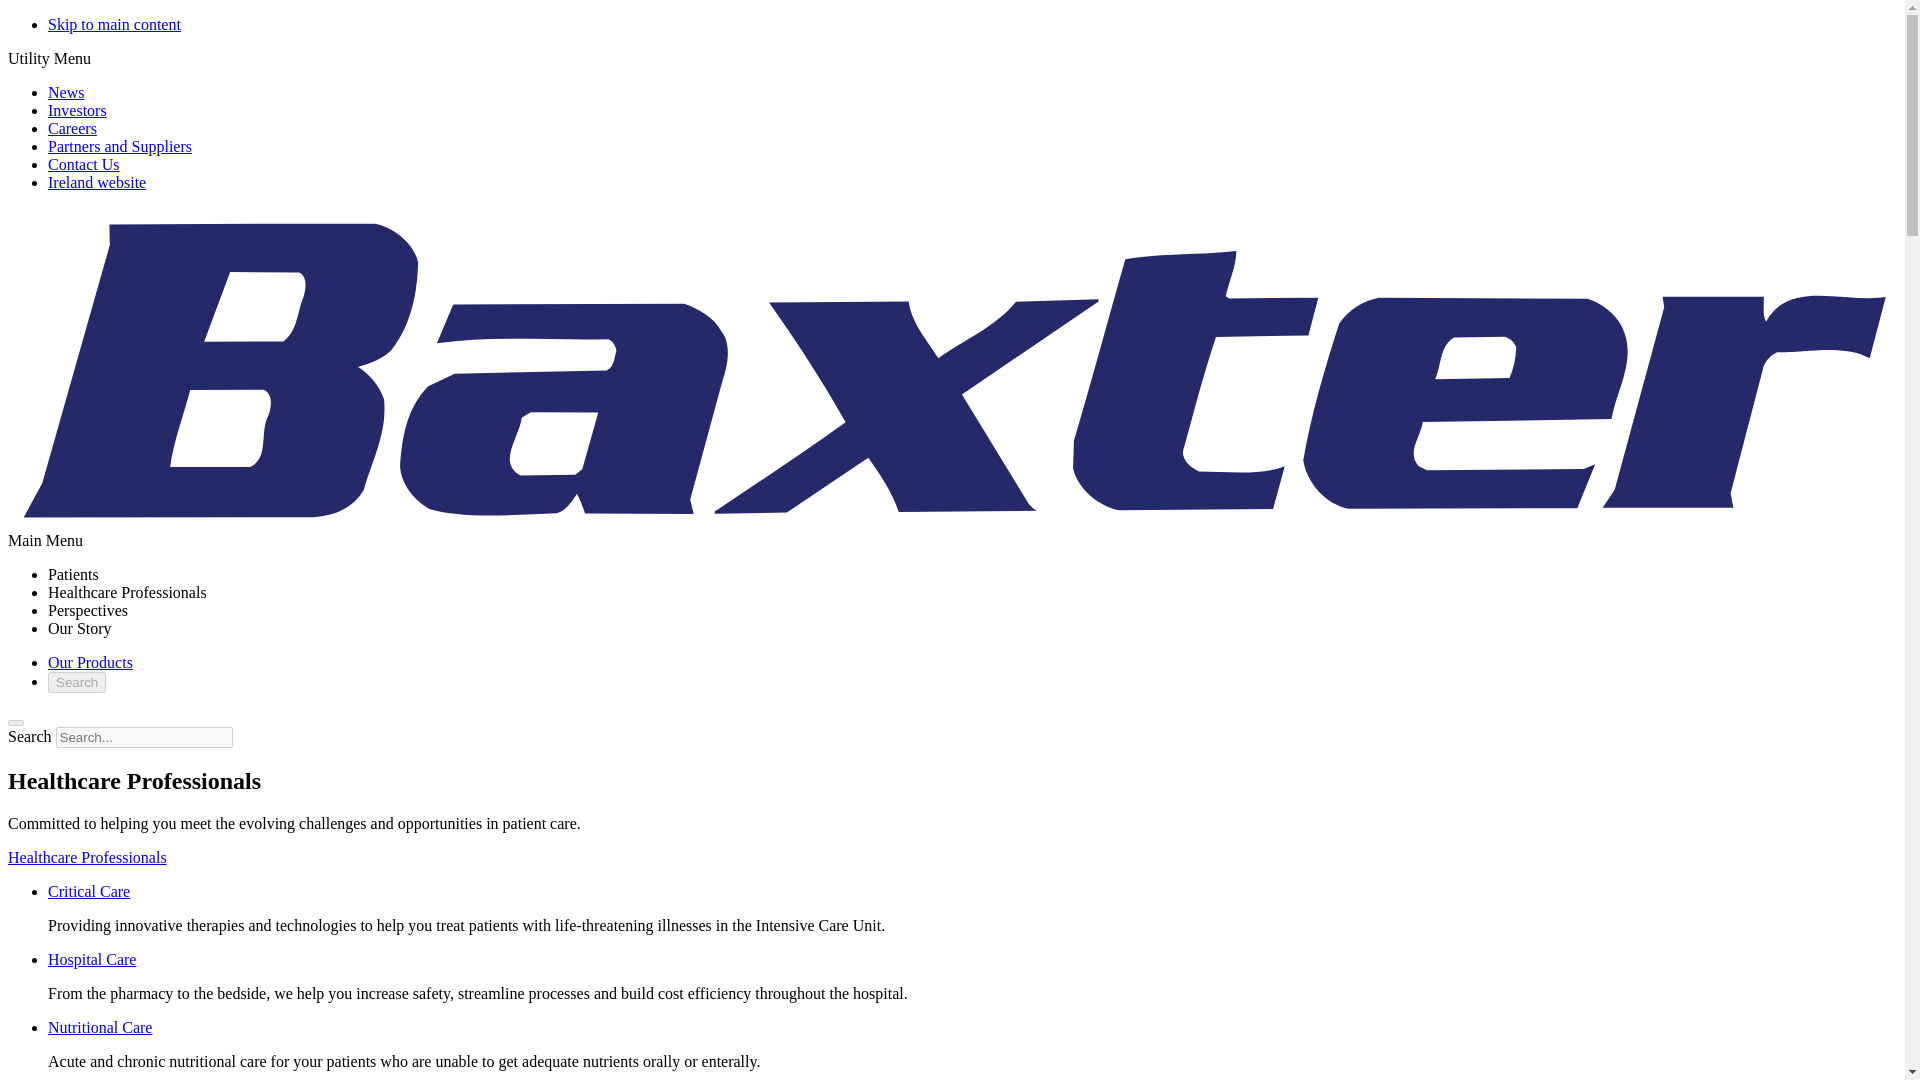  Describe the element at coordinates (90, 662) in the screenshot. I see `Our Products` at that location.